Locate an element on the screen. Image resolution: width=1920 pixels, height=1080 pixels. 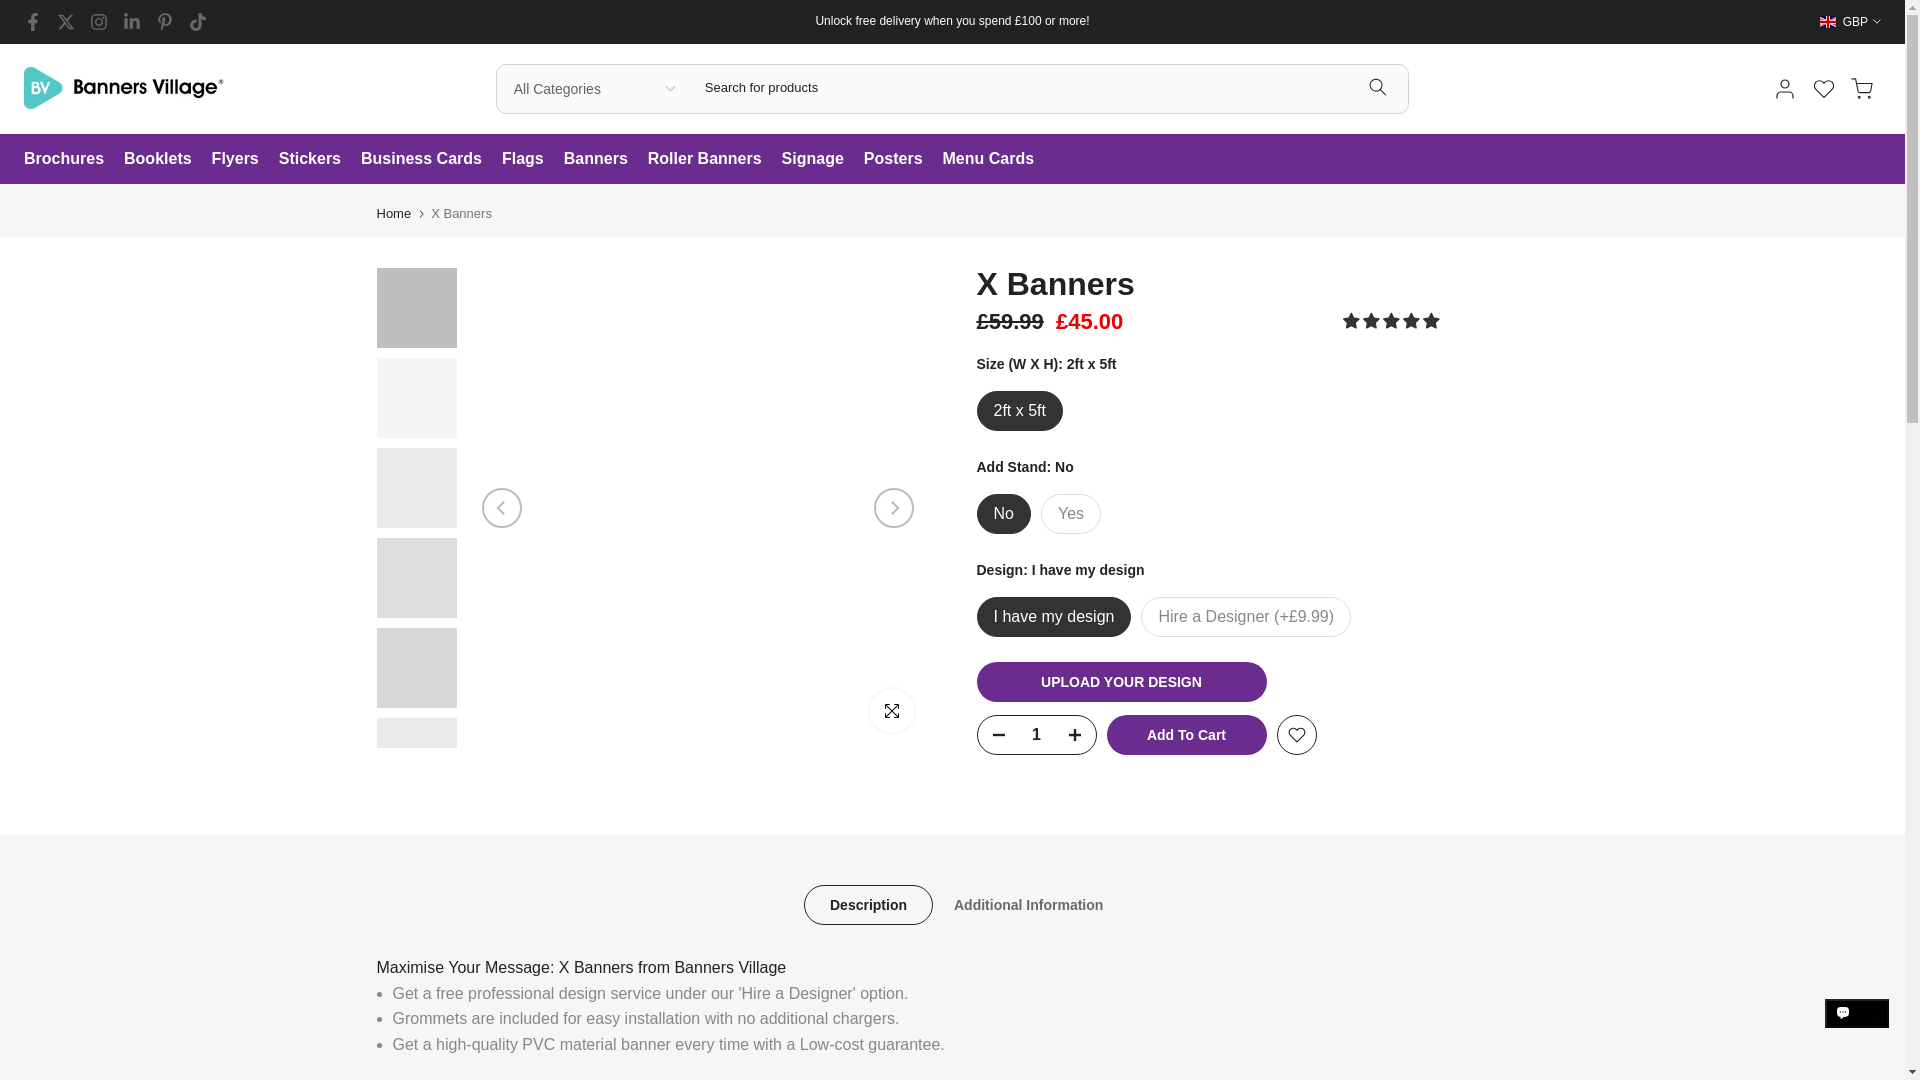
GBP is located at coordinates (1850, 22).